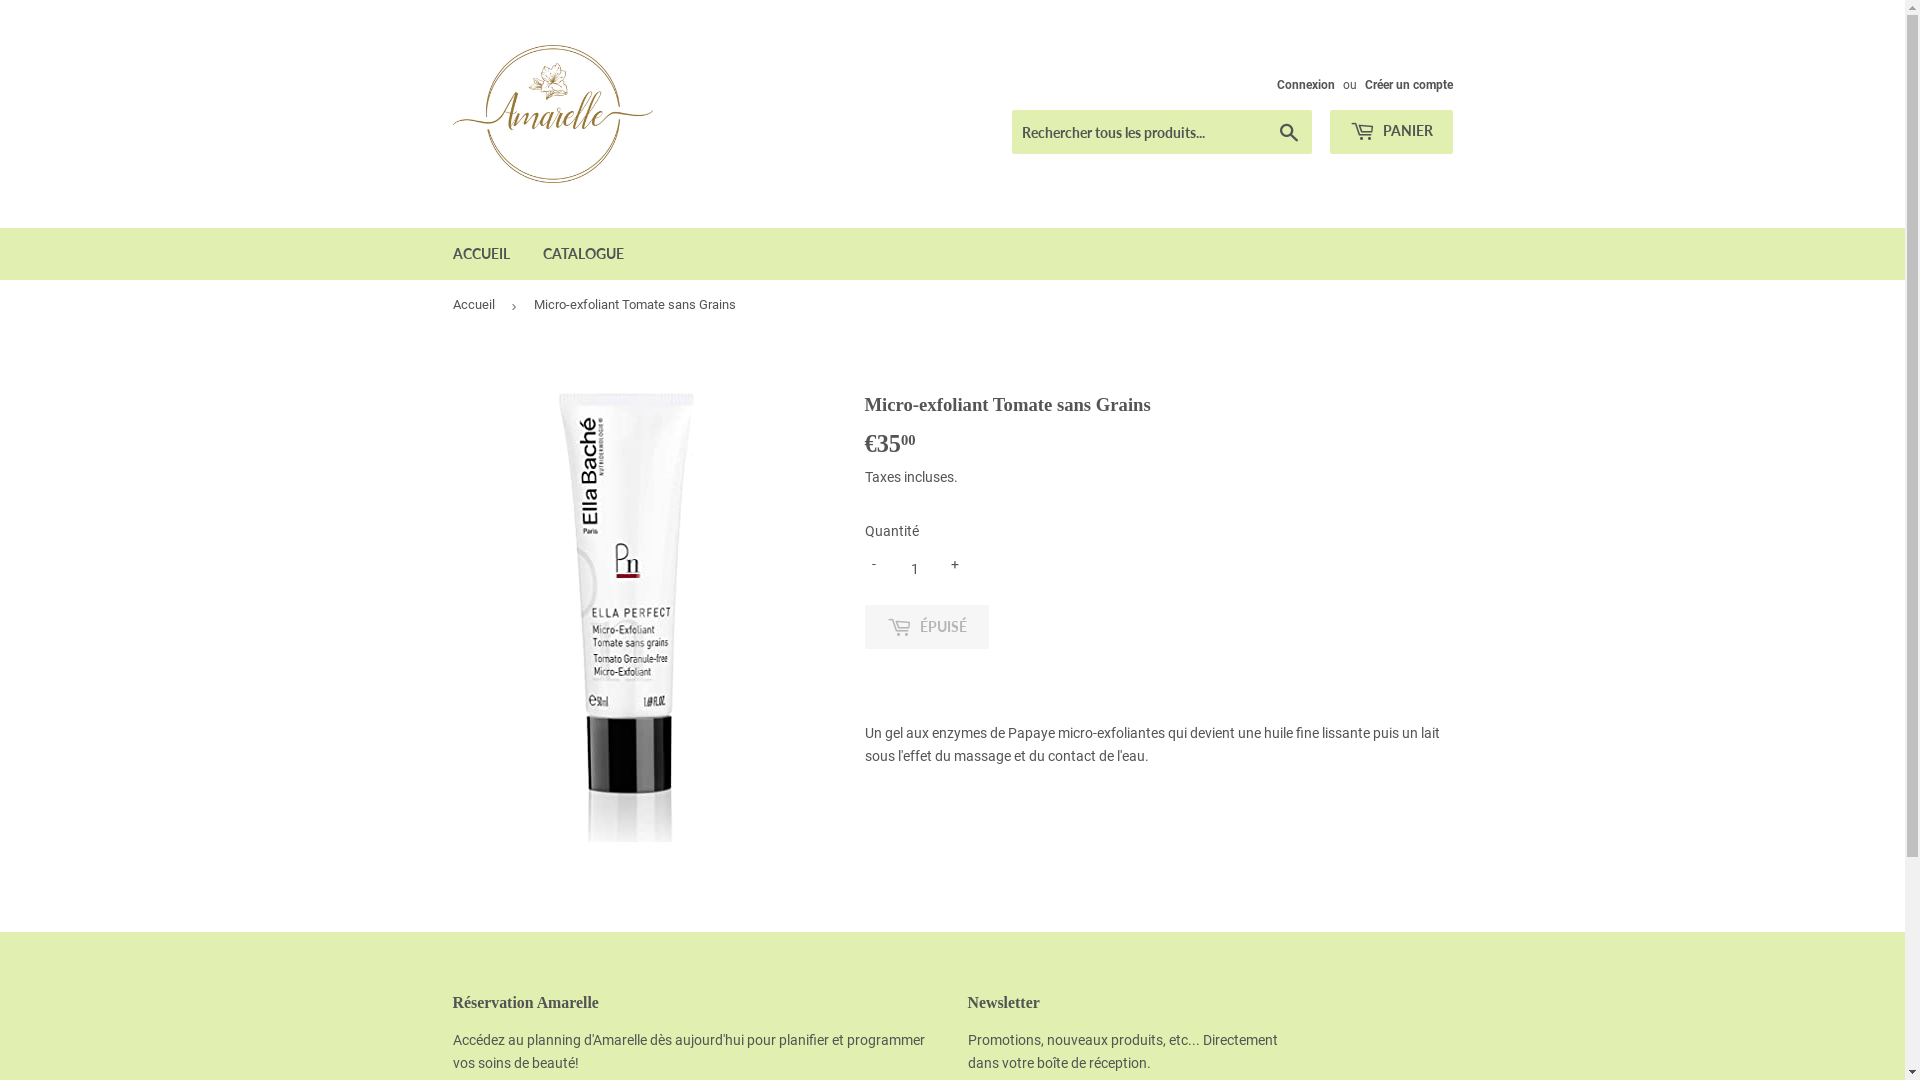  I want to click on Connexion, so click(1305, 84).